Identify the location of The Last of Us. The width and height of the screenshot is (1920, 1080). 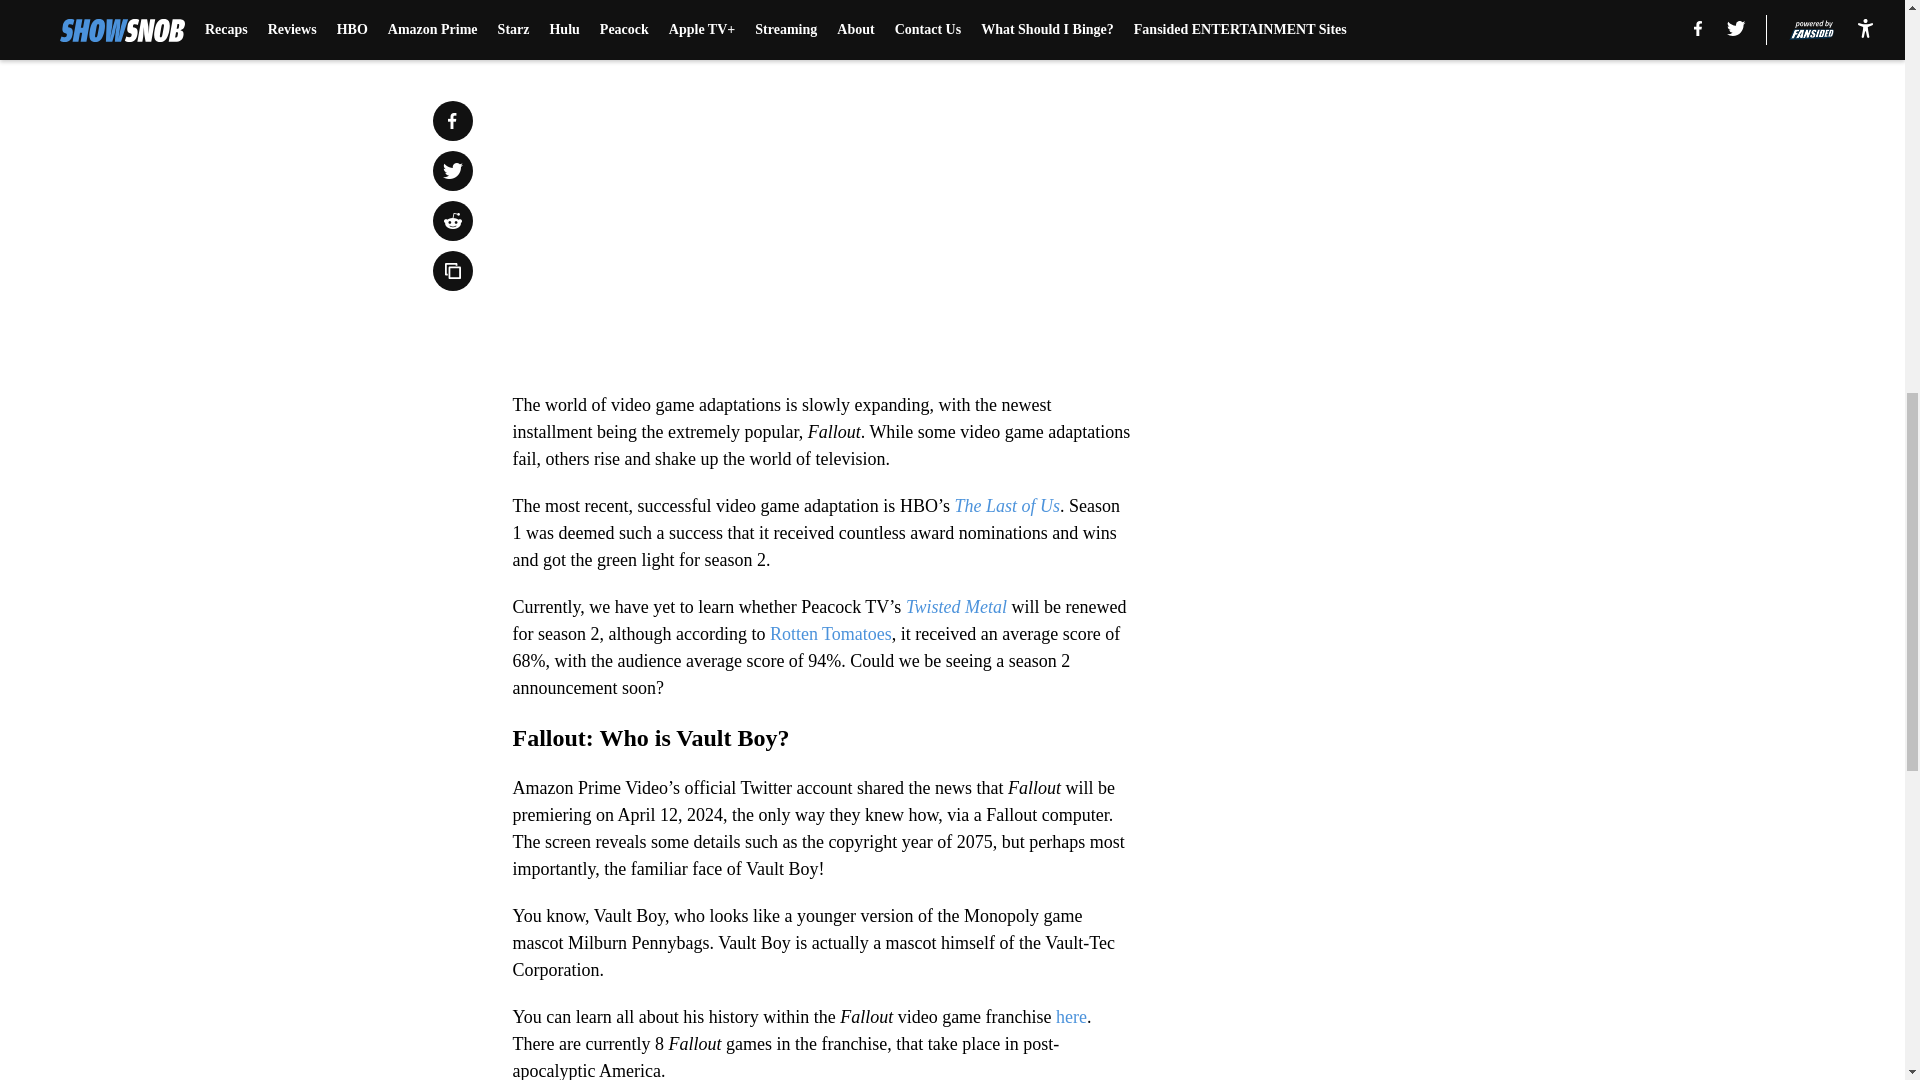
(1006, 506).